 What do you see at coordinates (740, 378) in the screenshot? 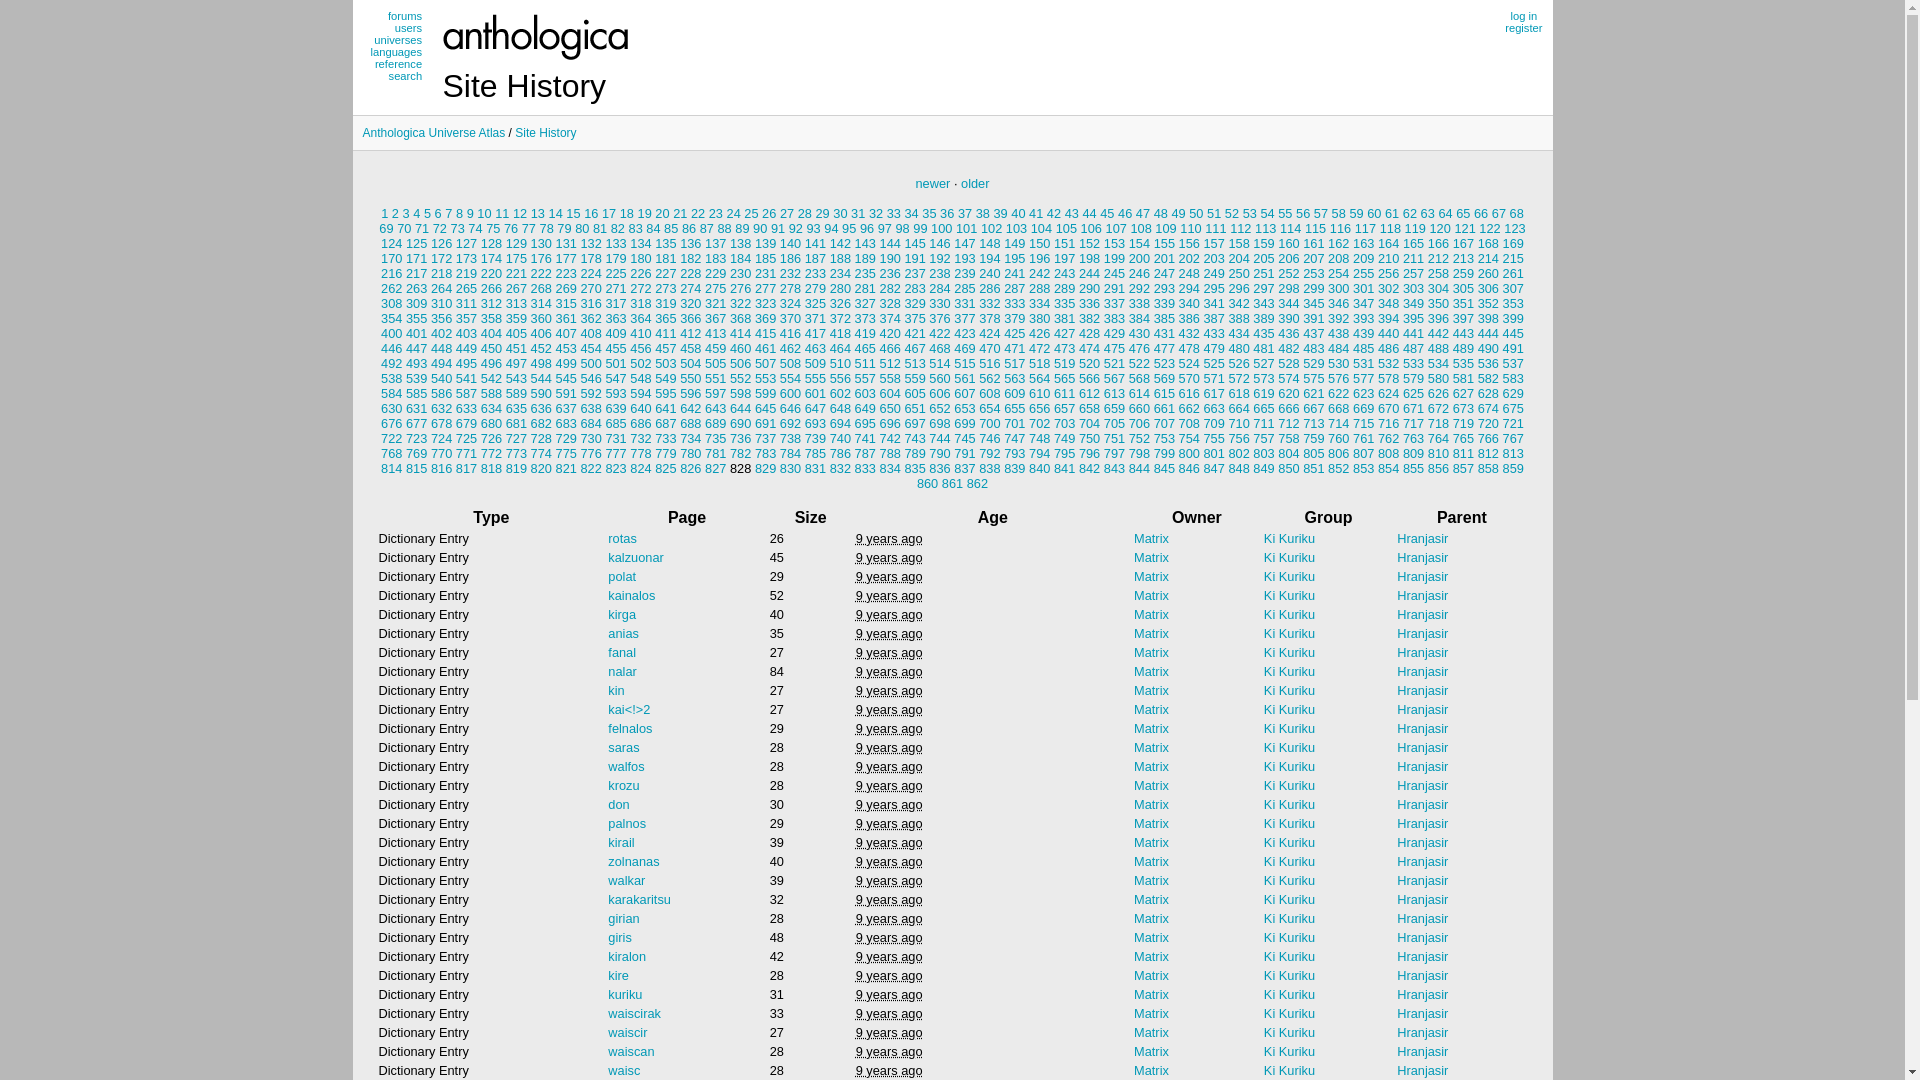
I see `552` at bounding box center [740, 378].